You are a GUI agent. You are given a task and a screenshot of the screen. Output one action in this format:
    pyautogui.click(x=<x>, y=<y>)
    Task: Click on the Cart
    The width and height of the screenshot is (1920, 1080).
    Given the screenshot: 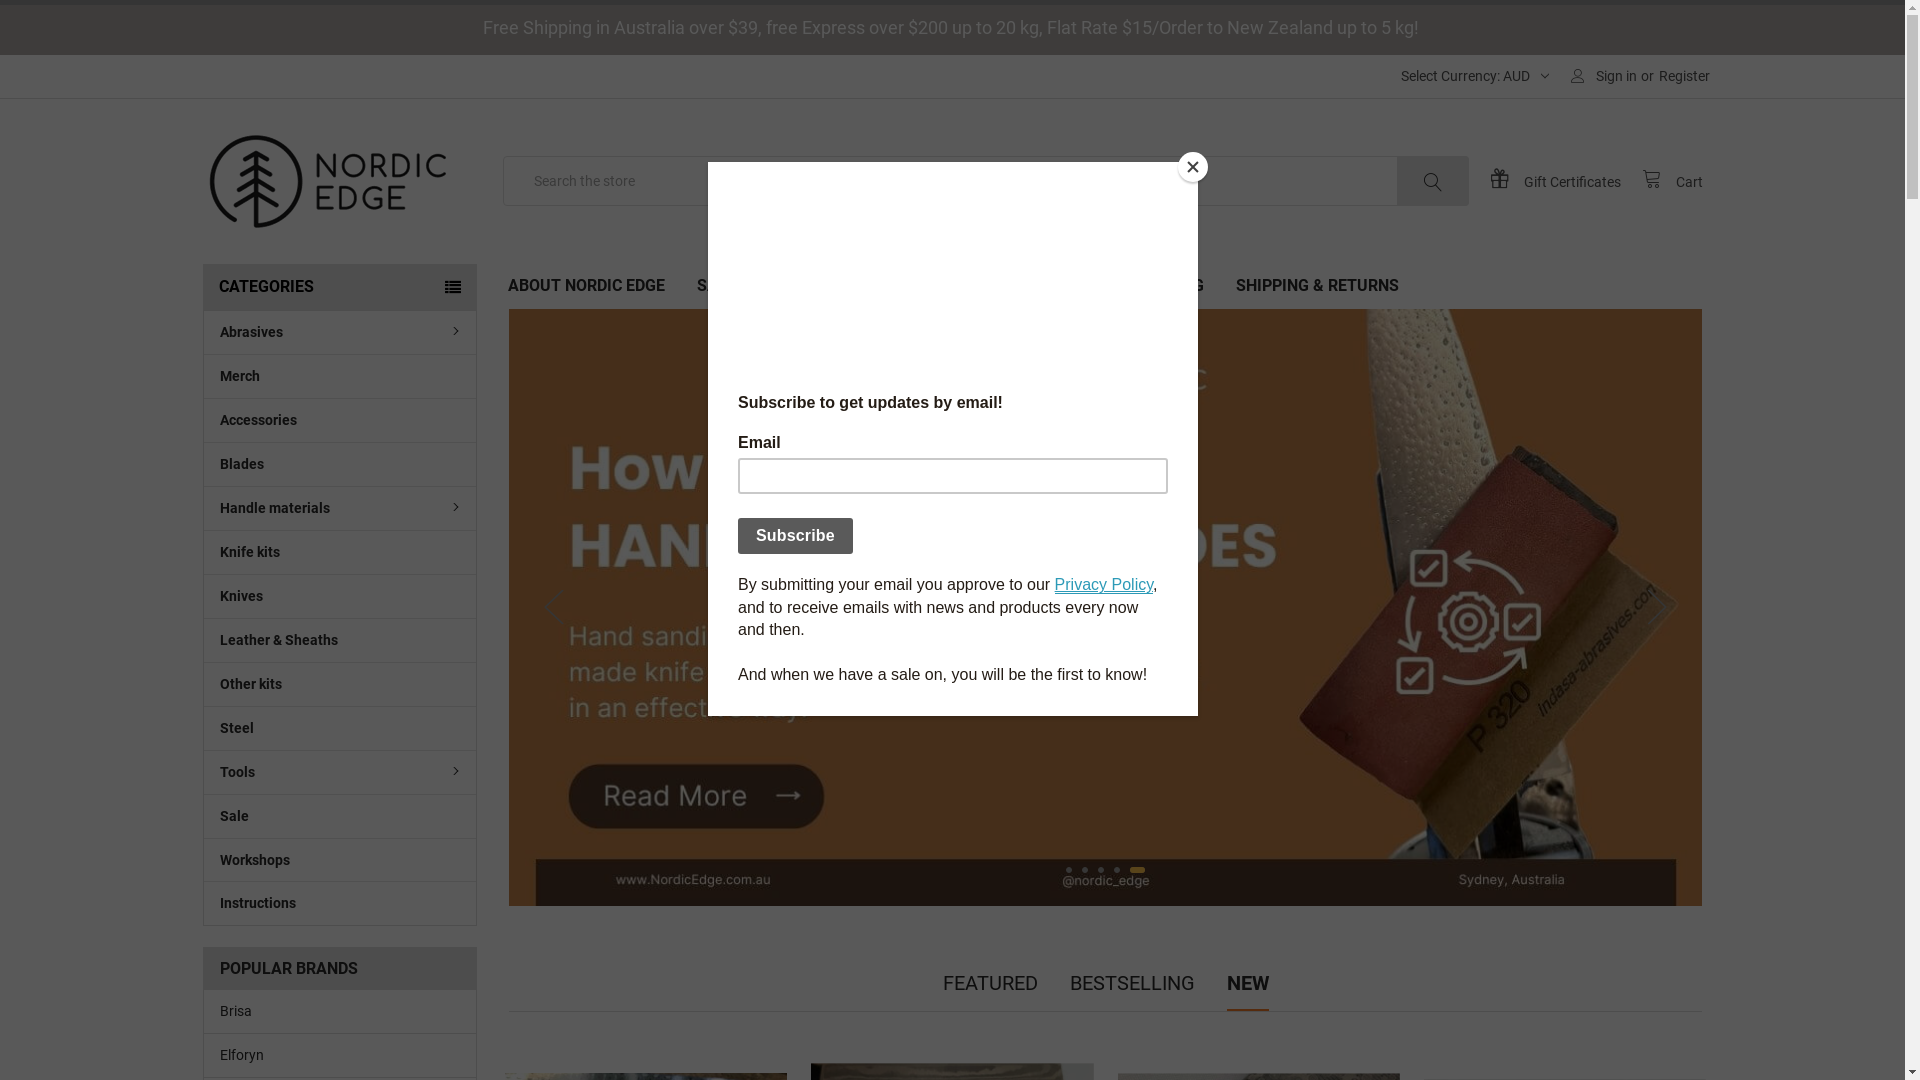 What is the action you would take?
    pyautogui.click(x=1672, y=180)
    